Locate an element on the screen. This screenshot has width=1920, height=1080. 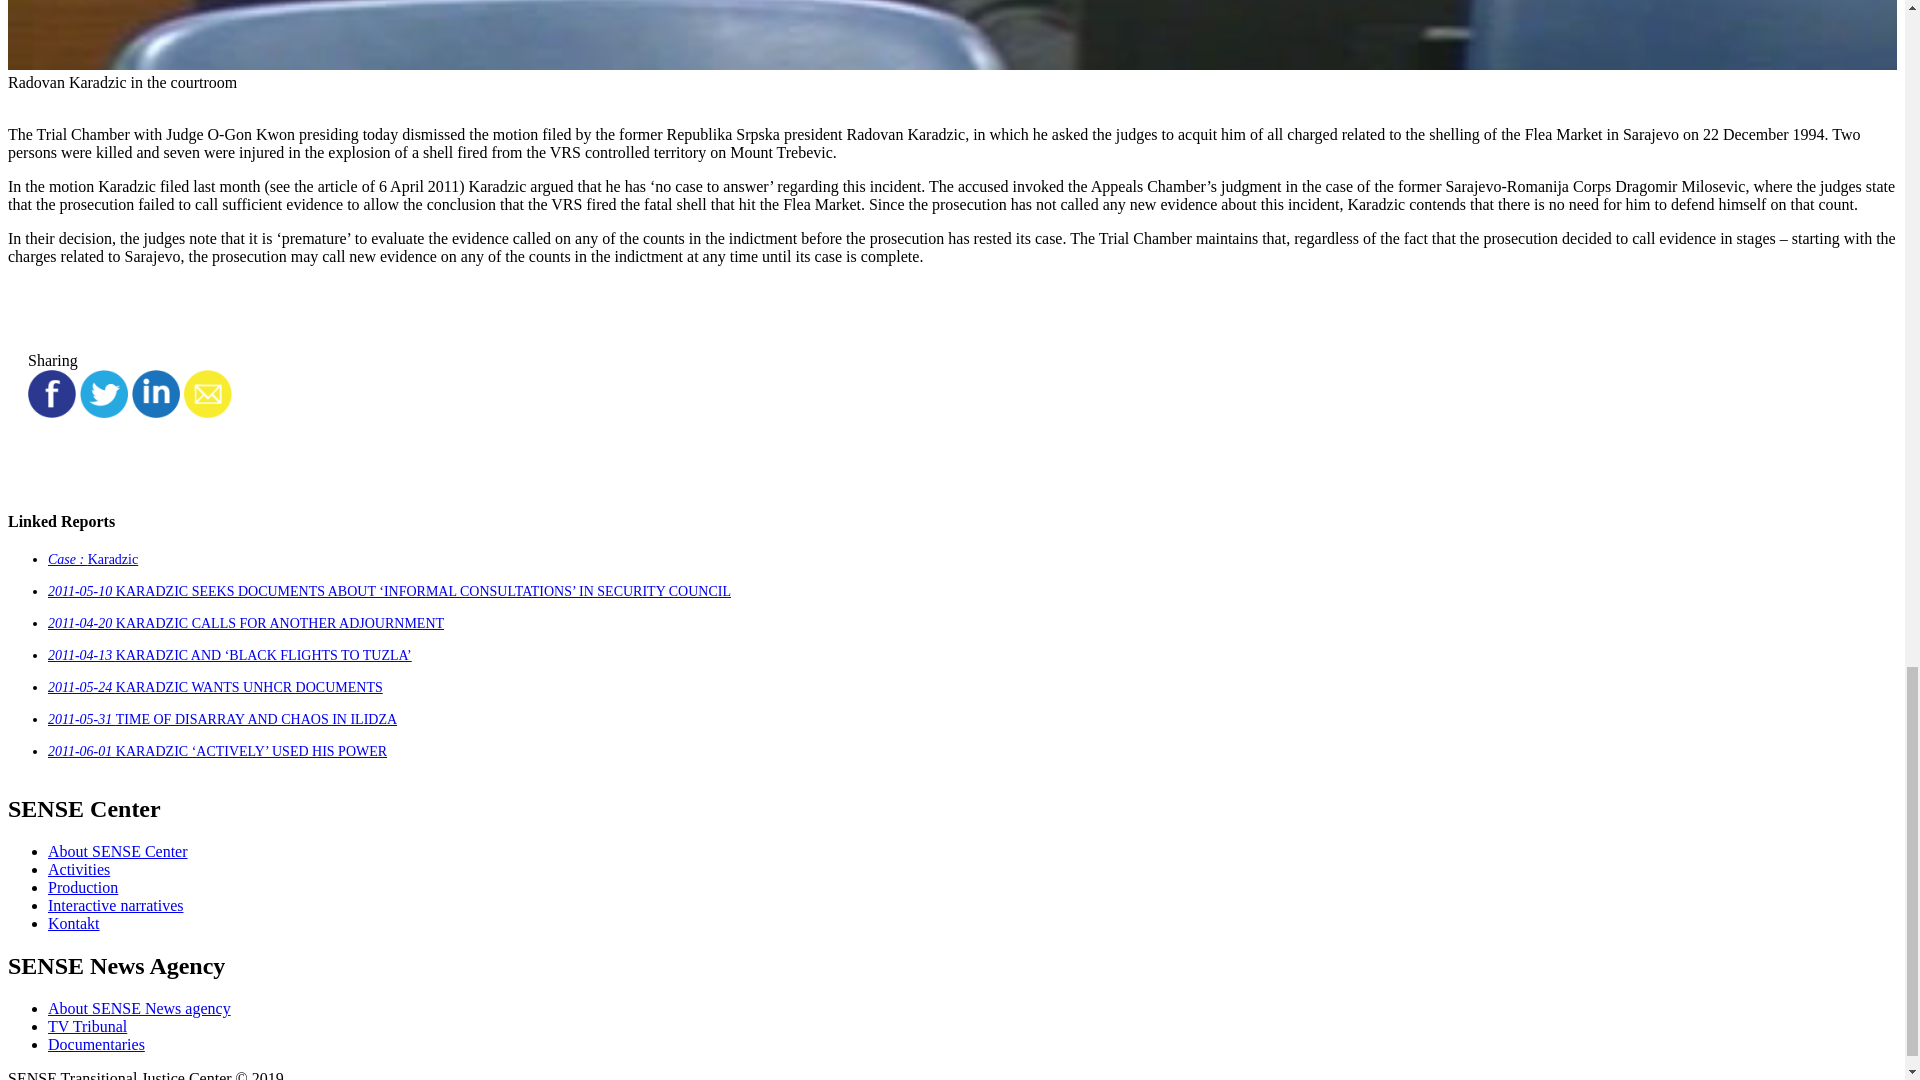
TV Tribunal is located at coordinates (87, 1026).